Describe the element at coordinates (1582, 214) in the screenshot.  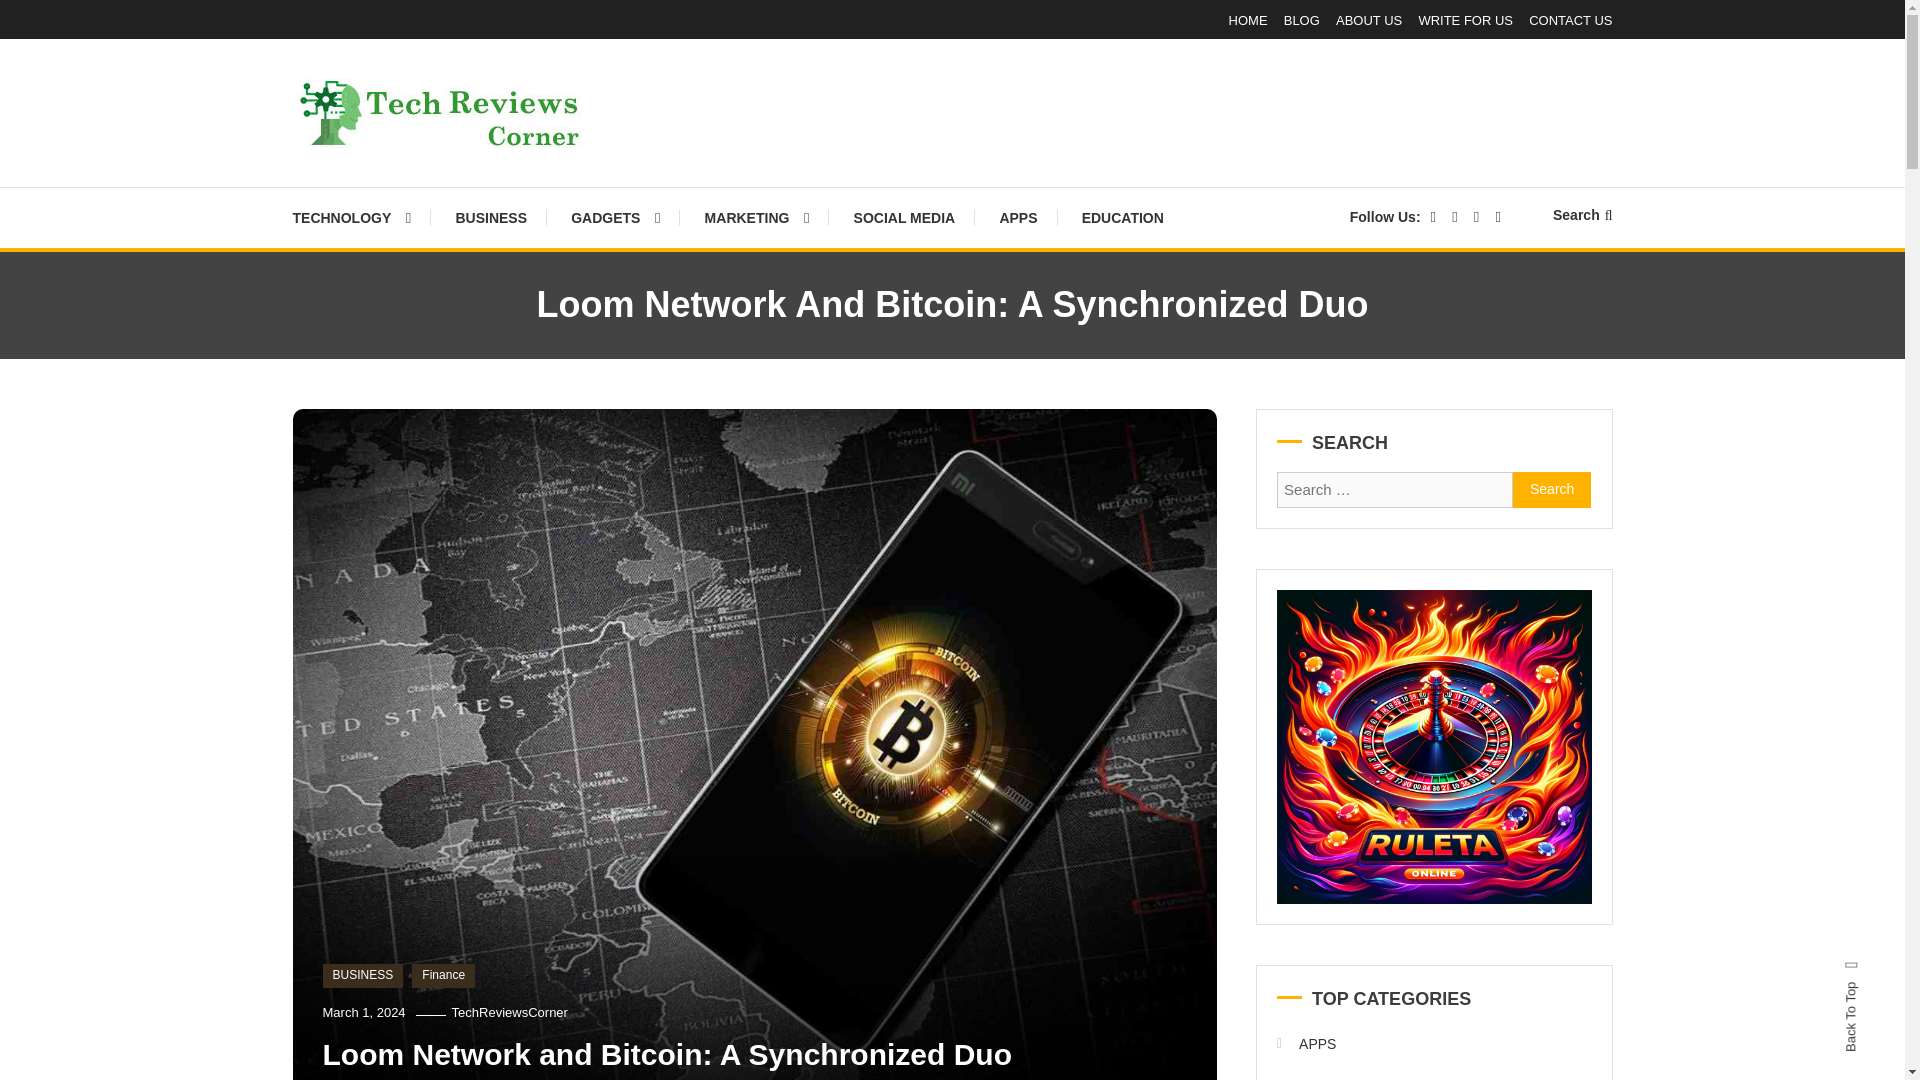
I see `Search` at that location.